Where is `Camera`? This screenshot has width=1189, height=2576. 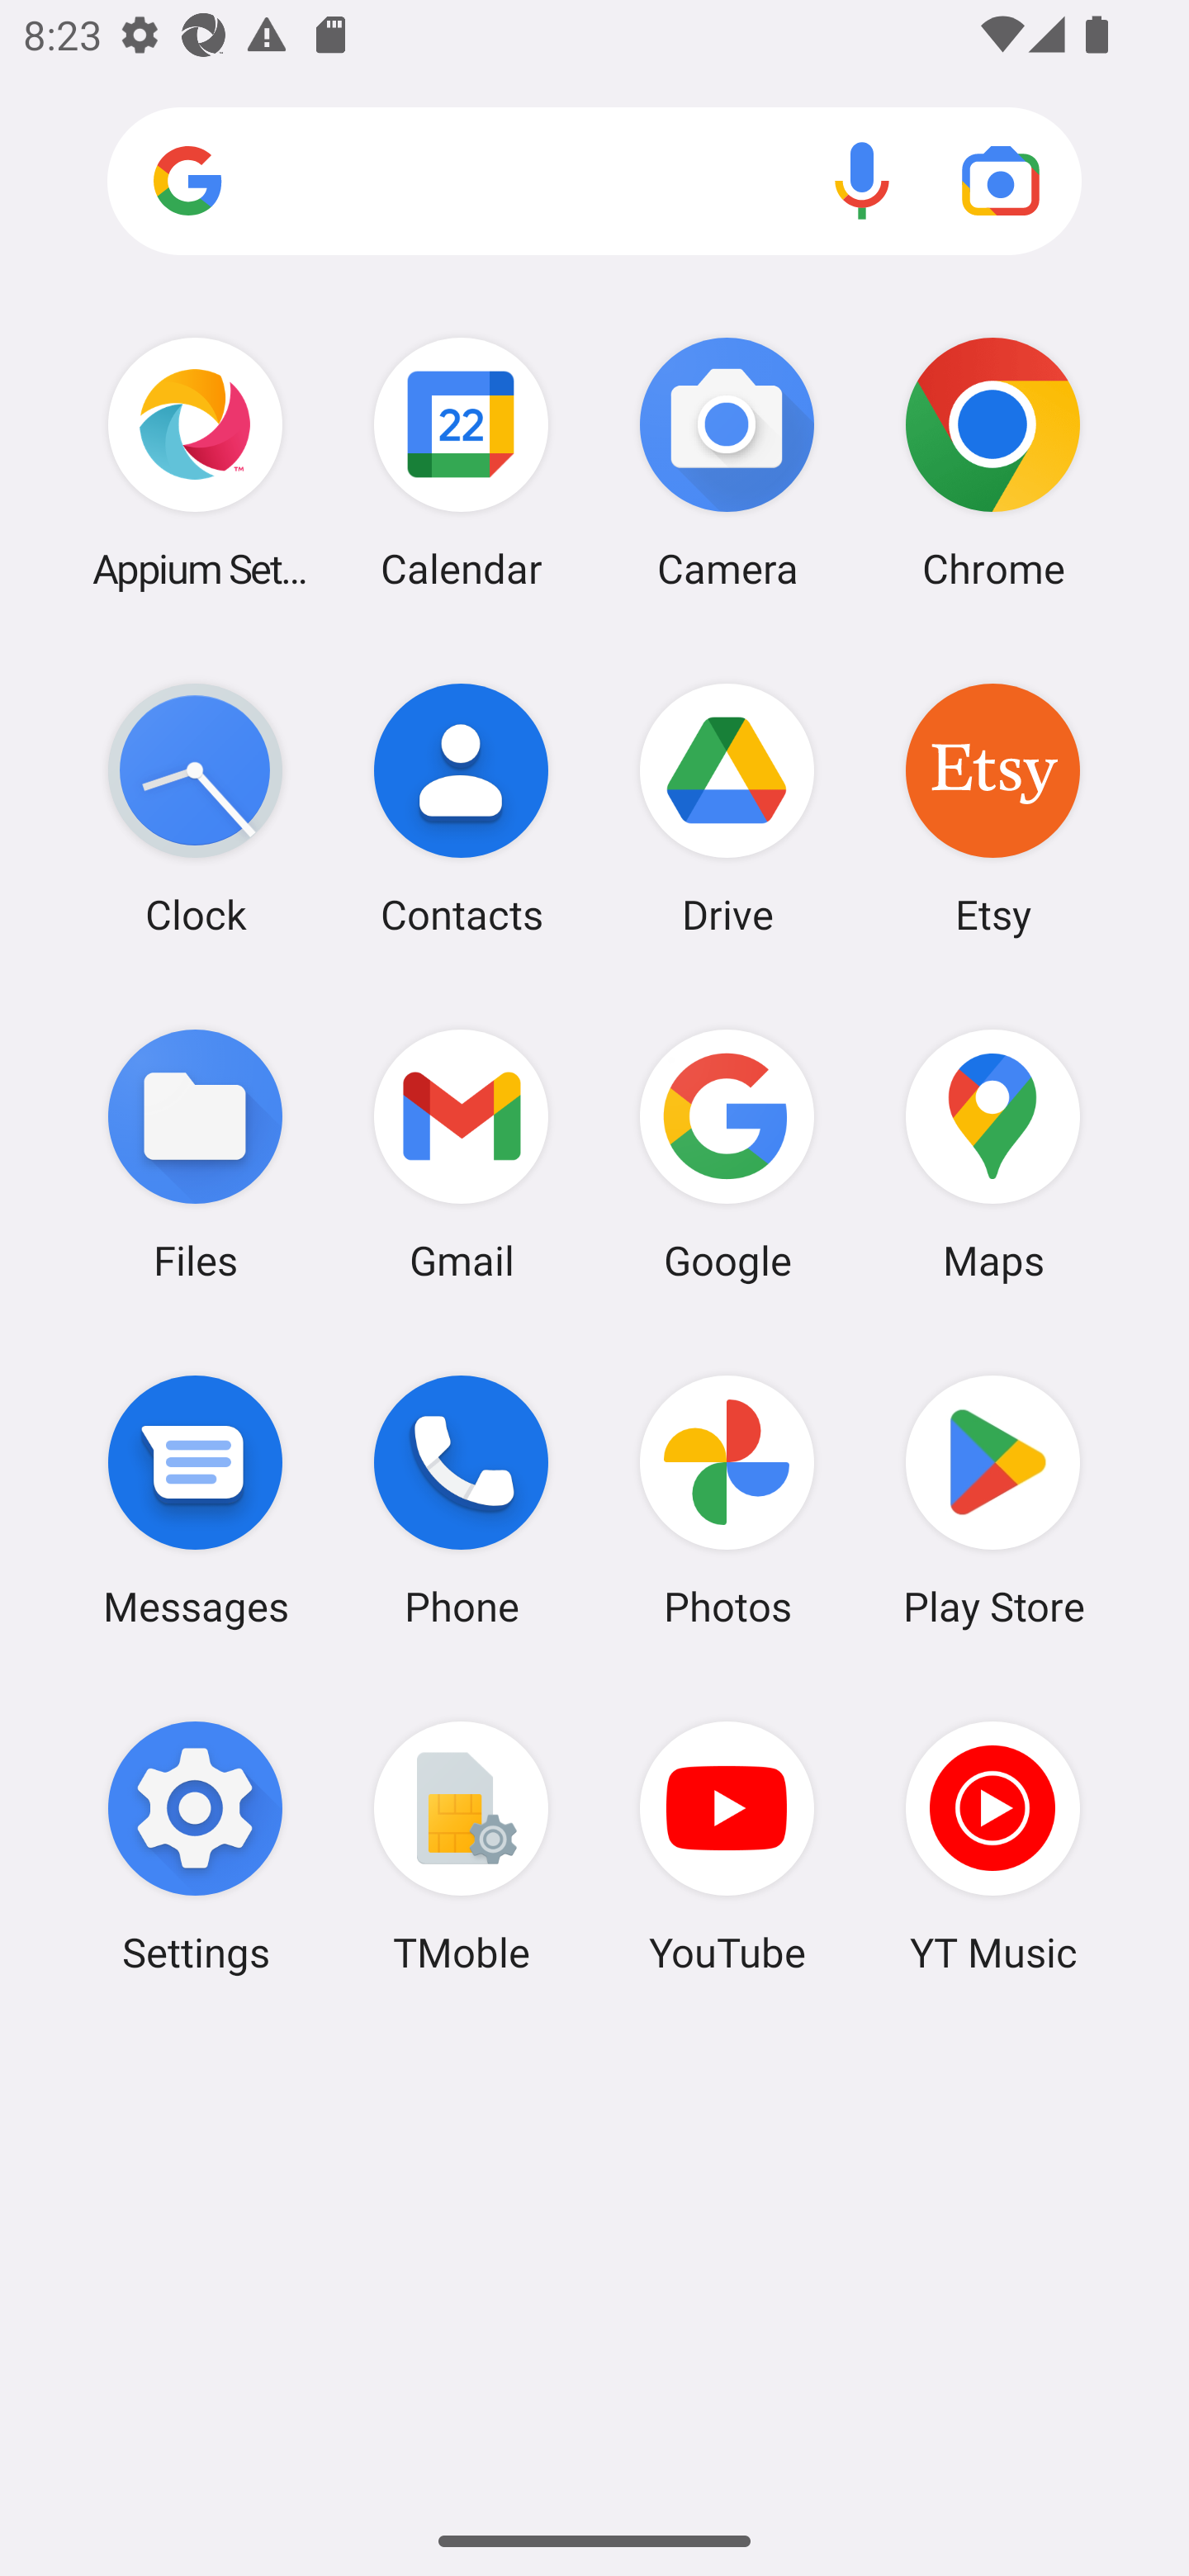
Camera is located at coordinates (727, 462).